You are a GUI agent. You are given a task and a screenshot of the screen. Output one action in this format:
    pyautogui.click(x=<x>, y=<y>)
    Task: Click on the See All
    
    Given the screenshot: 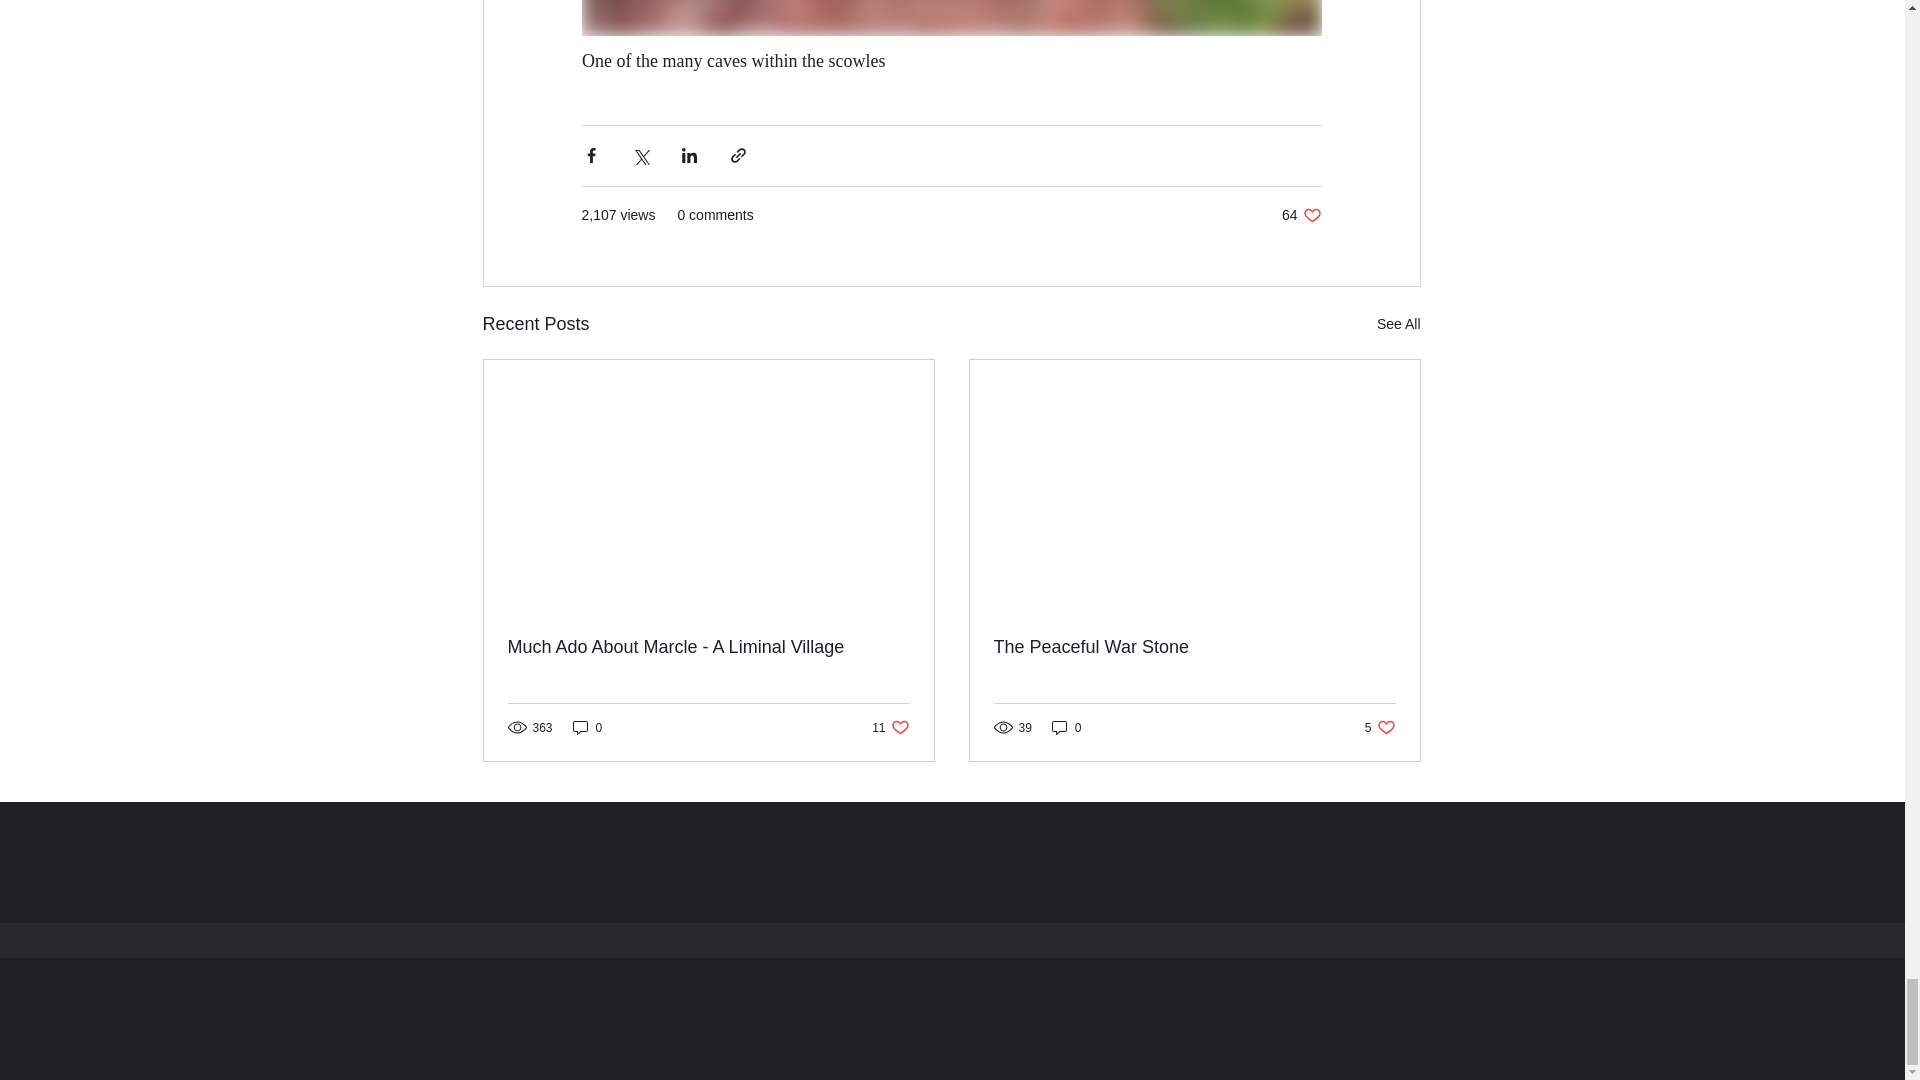 What is the action you would take?
    pyautogui.click(x=1398, y=324)
    